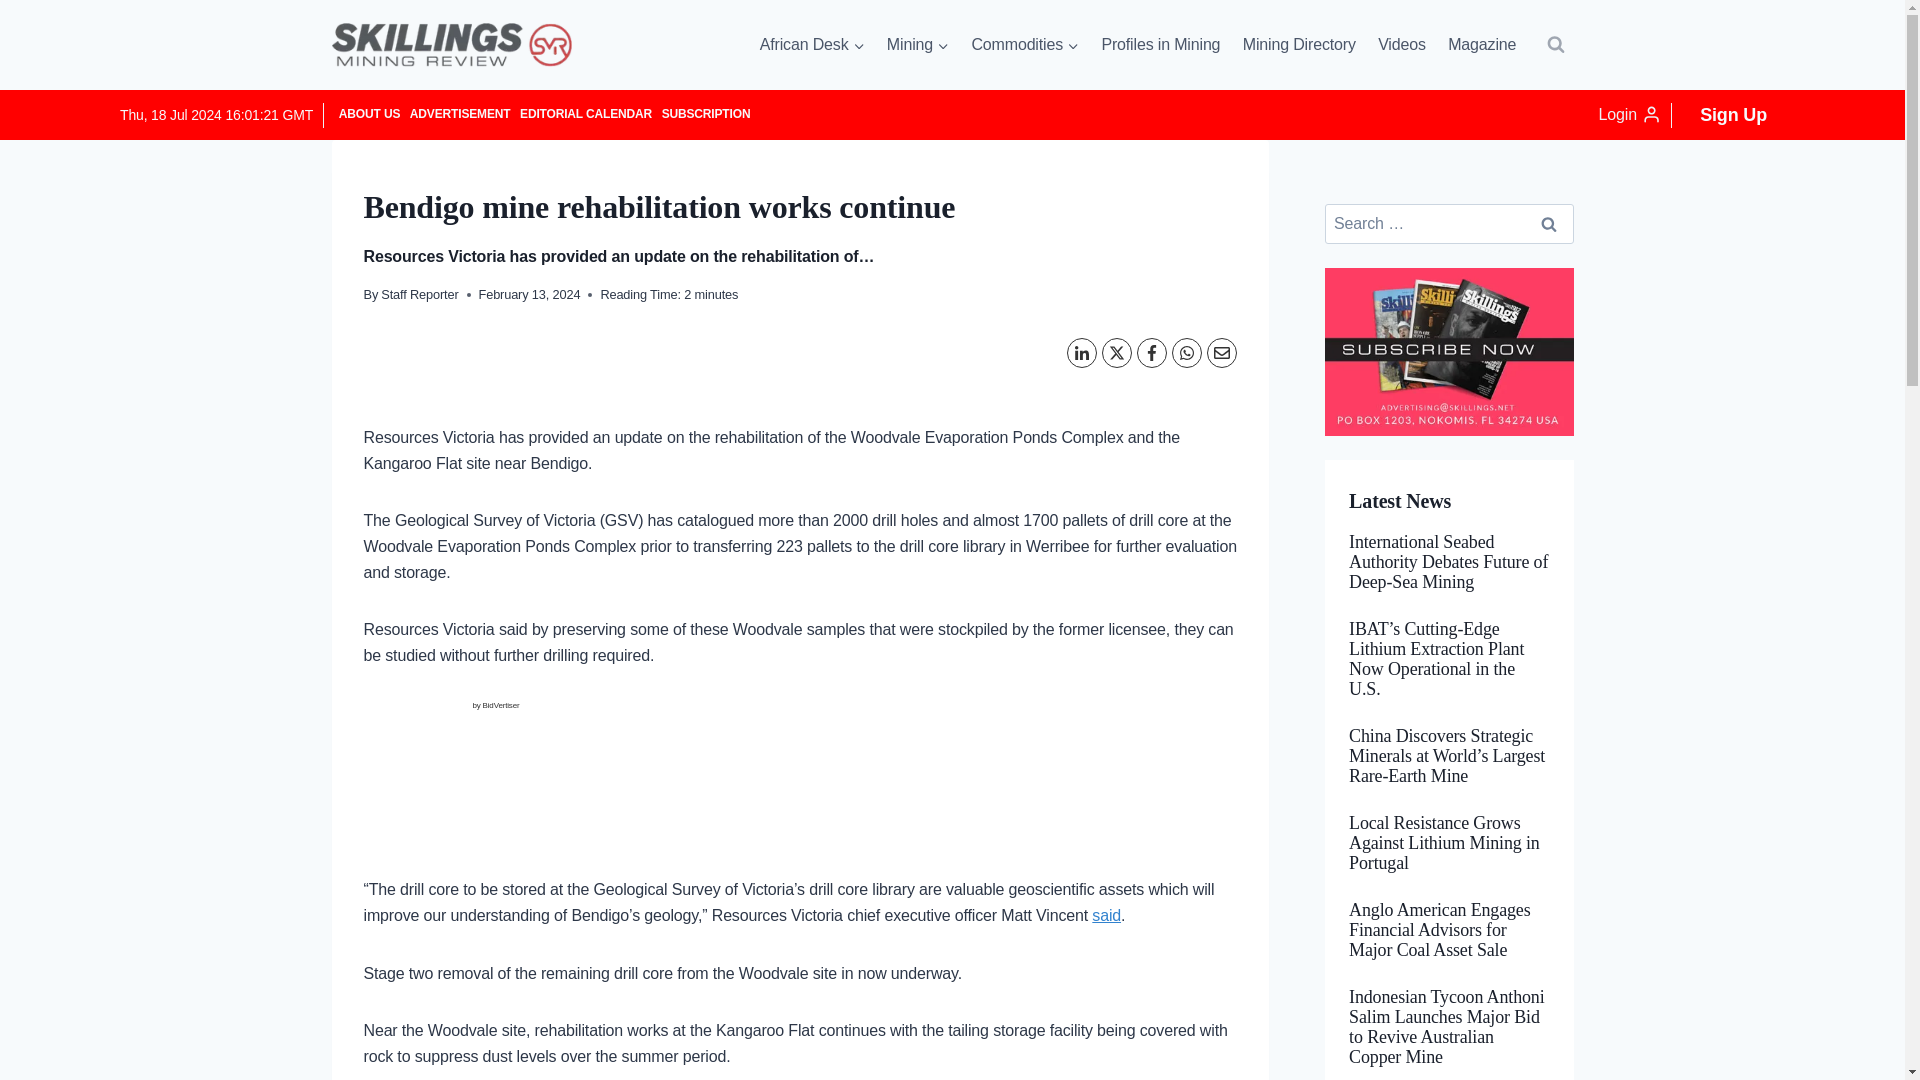 The width and height of the screenshot is (1920, 1080). Describe the element at coordinates (1160, 45) in the screenshot. I see `Profiles in Mining` at that location.